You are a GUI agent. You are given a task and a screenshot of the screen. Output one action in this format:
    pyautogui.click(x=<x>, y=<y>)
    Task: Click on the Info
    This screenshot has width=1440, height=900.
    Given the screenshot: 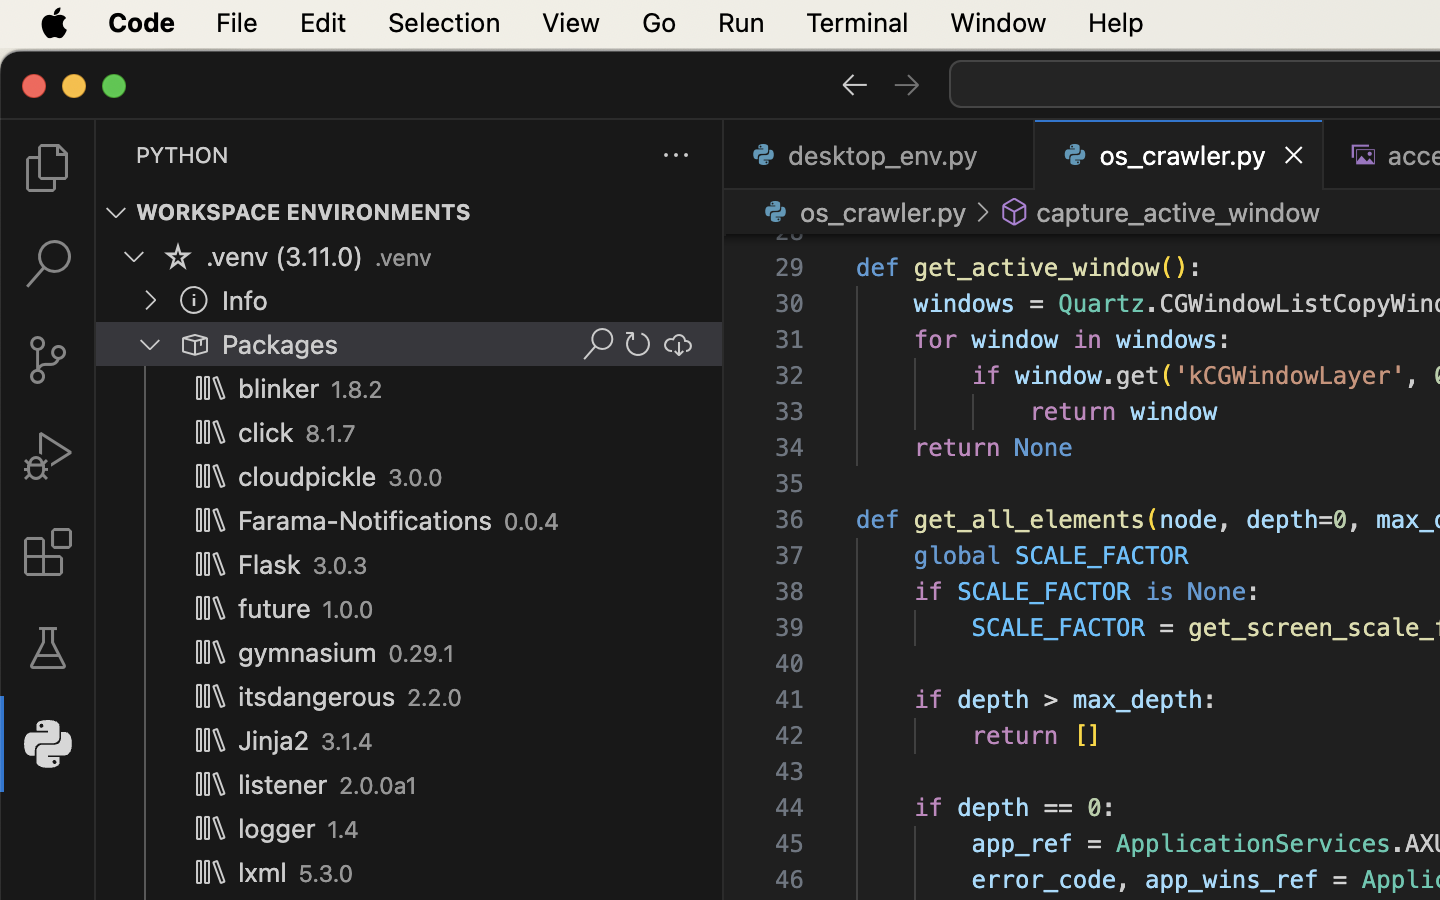 What is the action you would take?
    pyautogui.click(x=245, y=301)
    